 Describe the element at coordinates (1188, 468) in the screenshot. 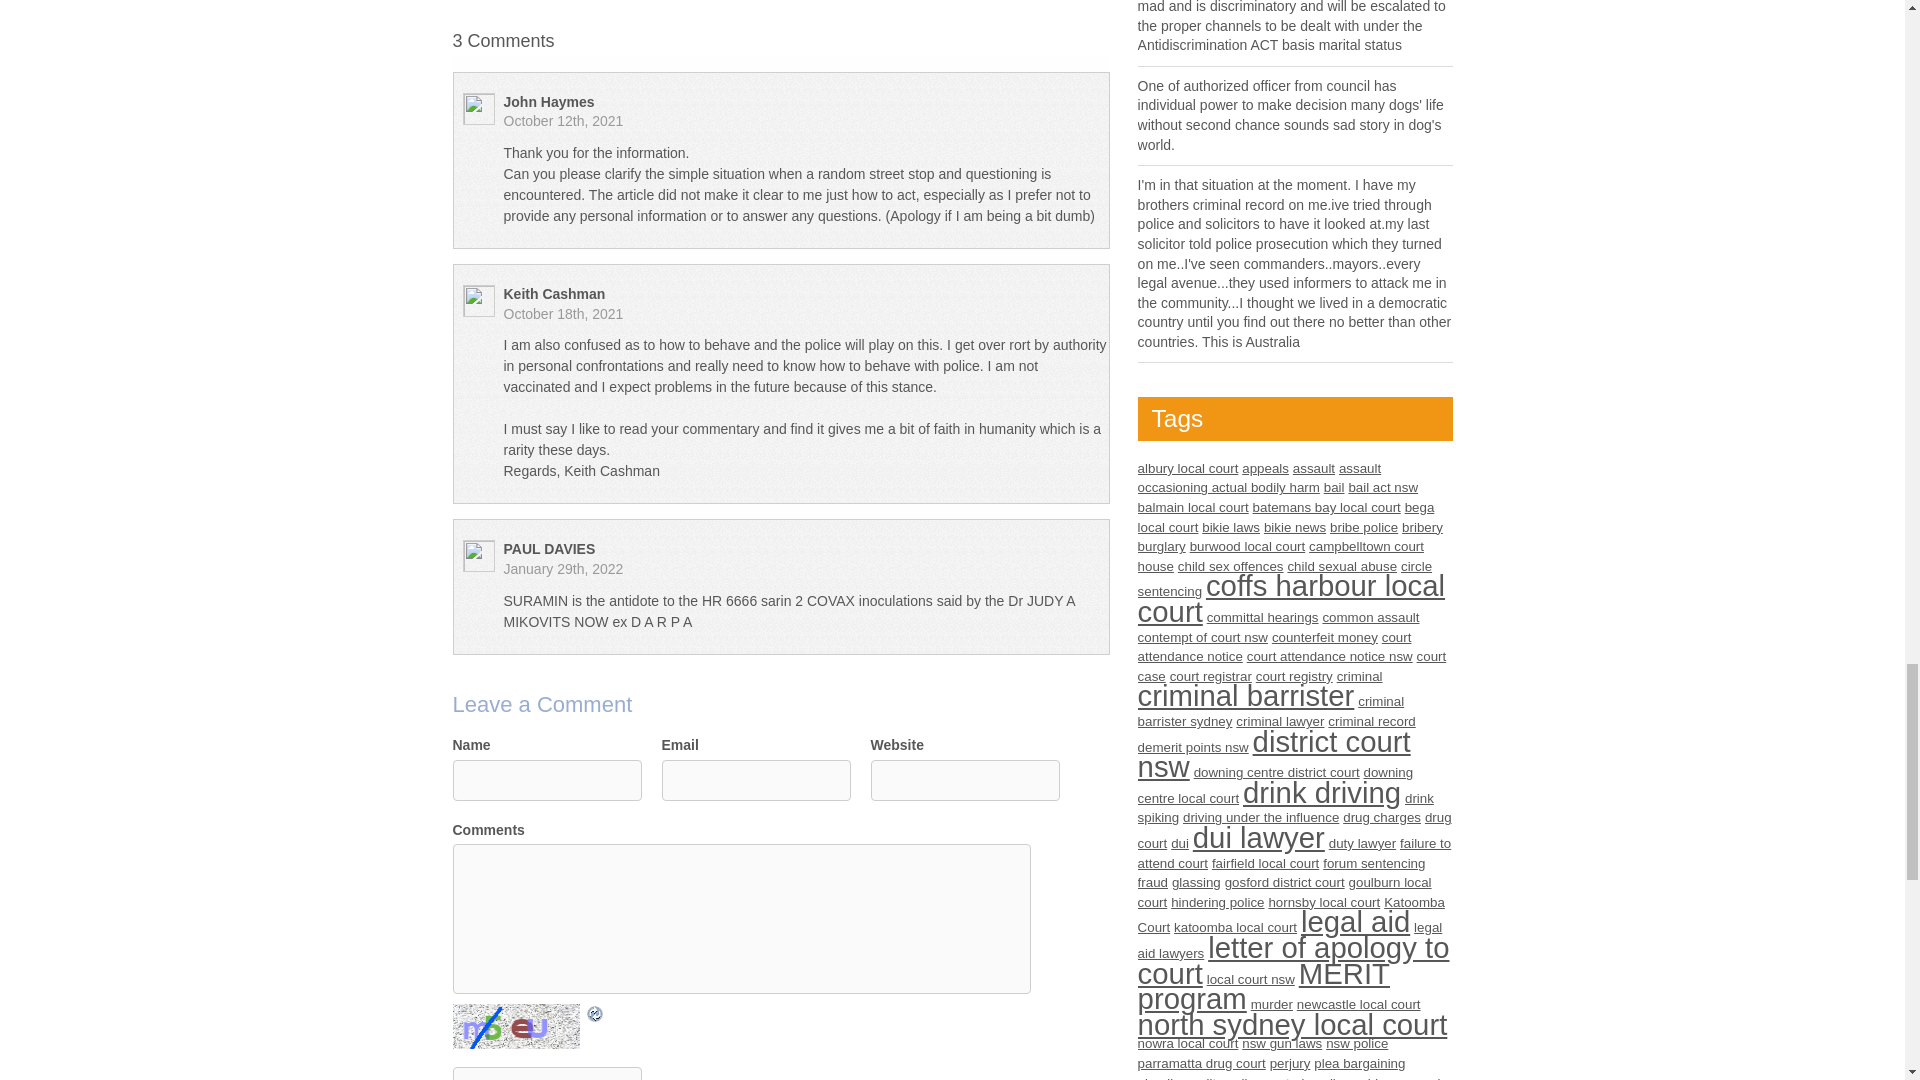

I see `1 topics` at that location.